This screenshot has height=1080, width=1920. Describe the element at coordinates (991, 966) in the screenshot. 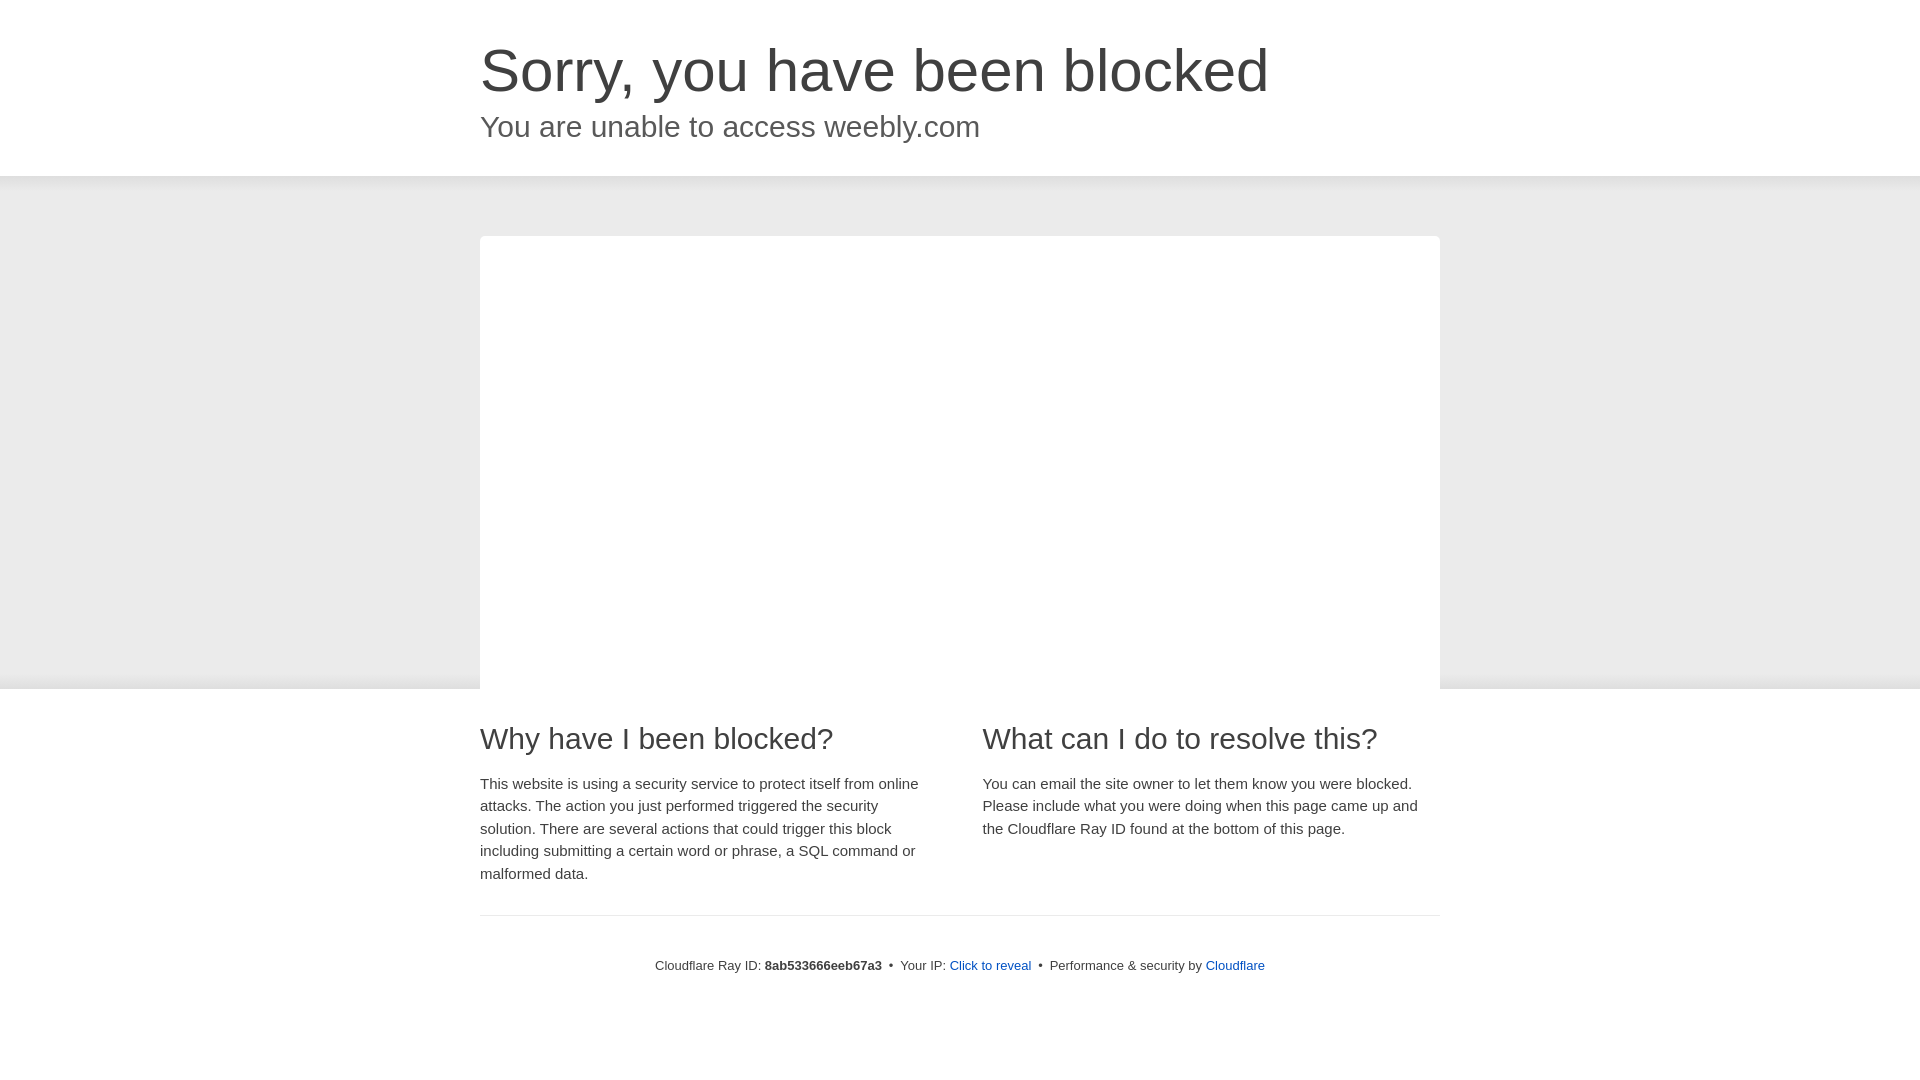

I see `Click to reveal` at that location.